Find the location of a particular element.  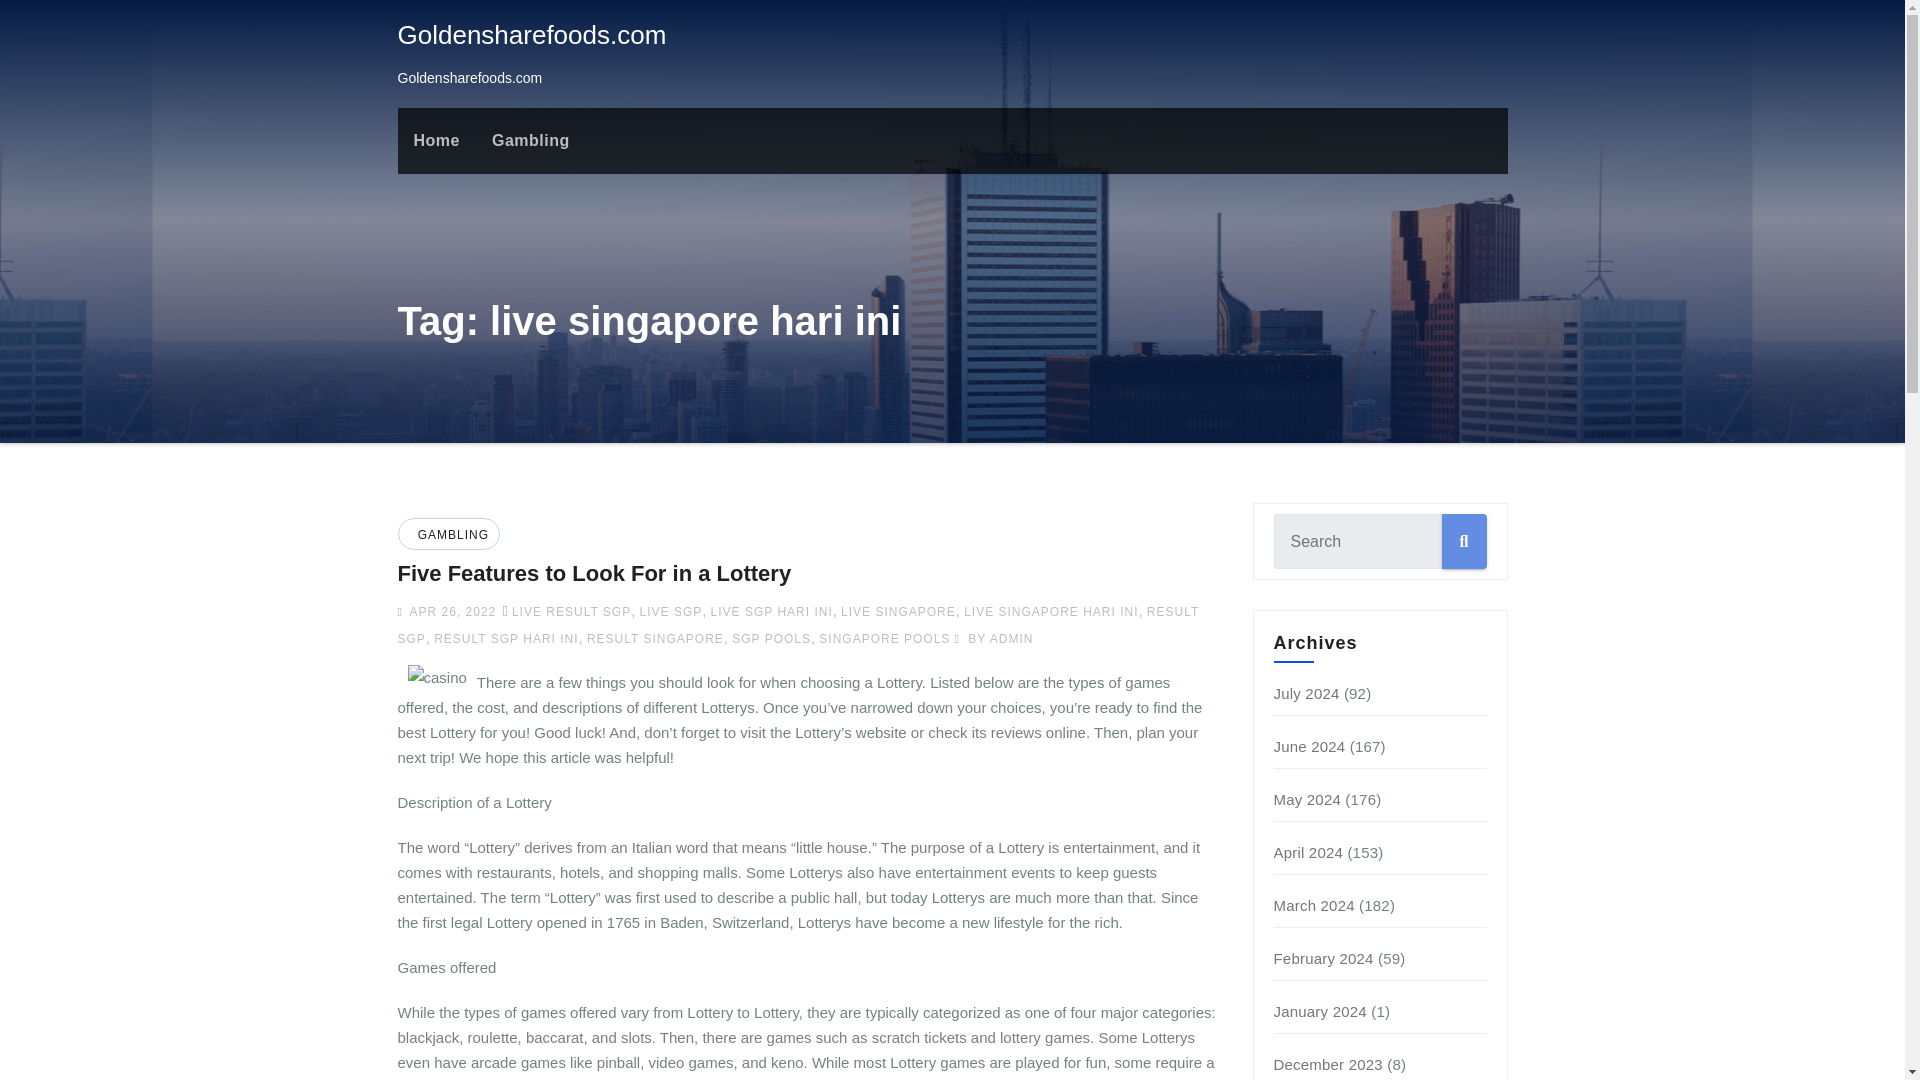

LIVE RESULT SGP is located at coordinates (572, 611).